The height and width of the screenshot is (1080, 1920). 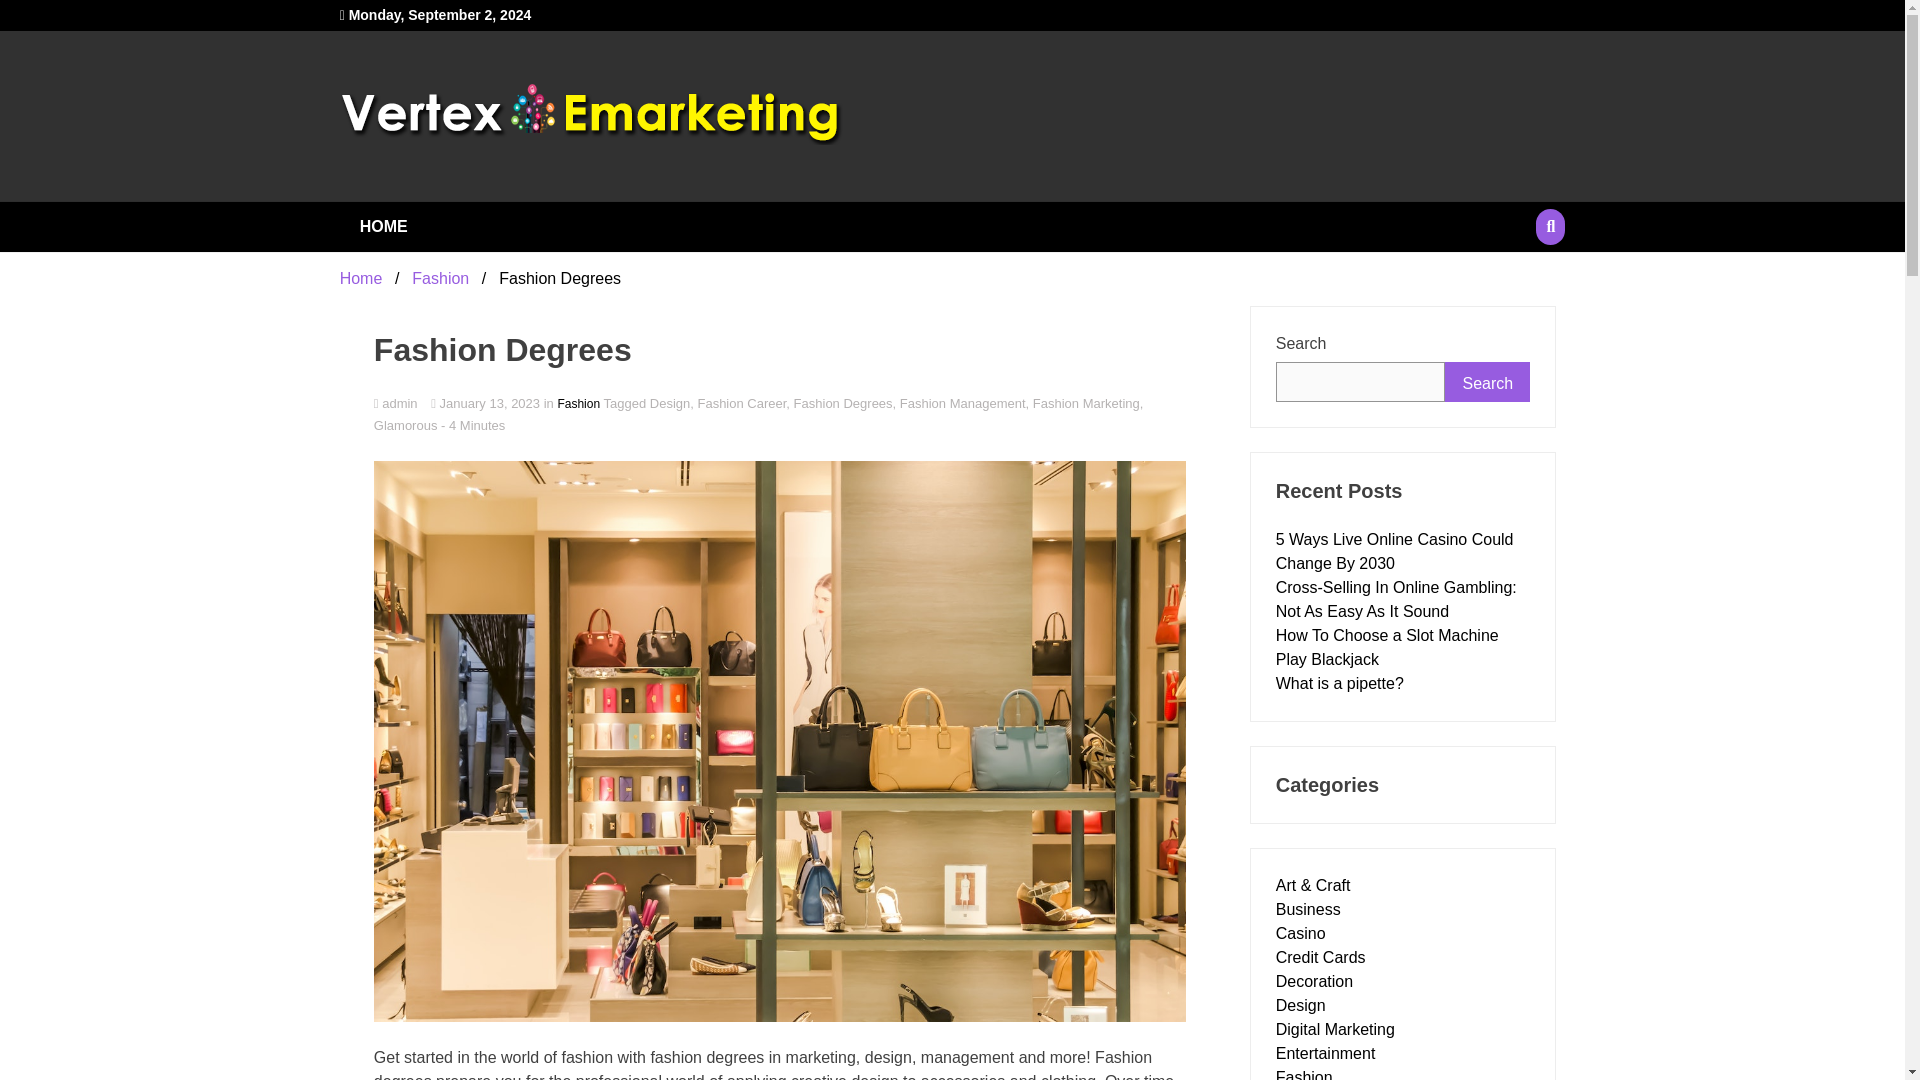 What do you see at coordinates (472, 425) in the screenshot?
I see `Estimated Reading Time of Article` at bounding box center [472, 425].